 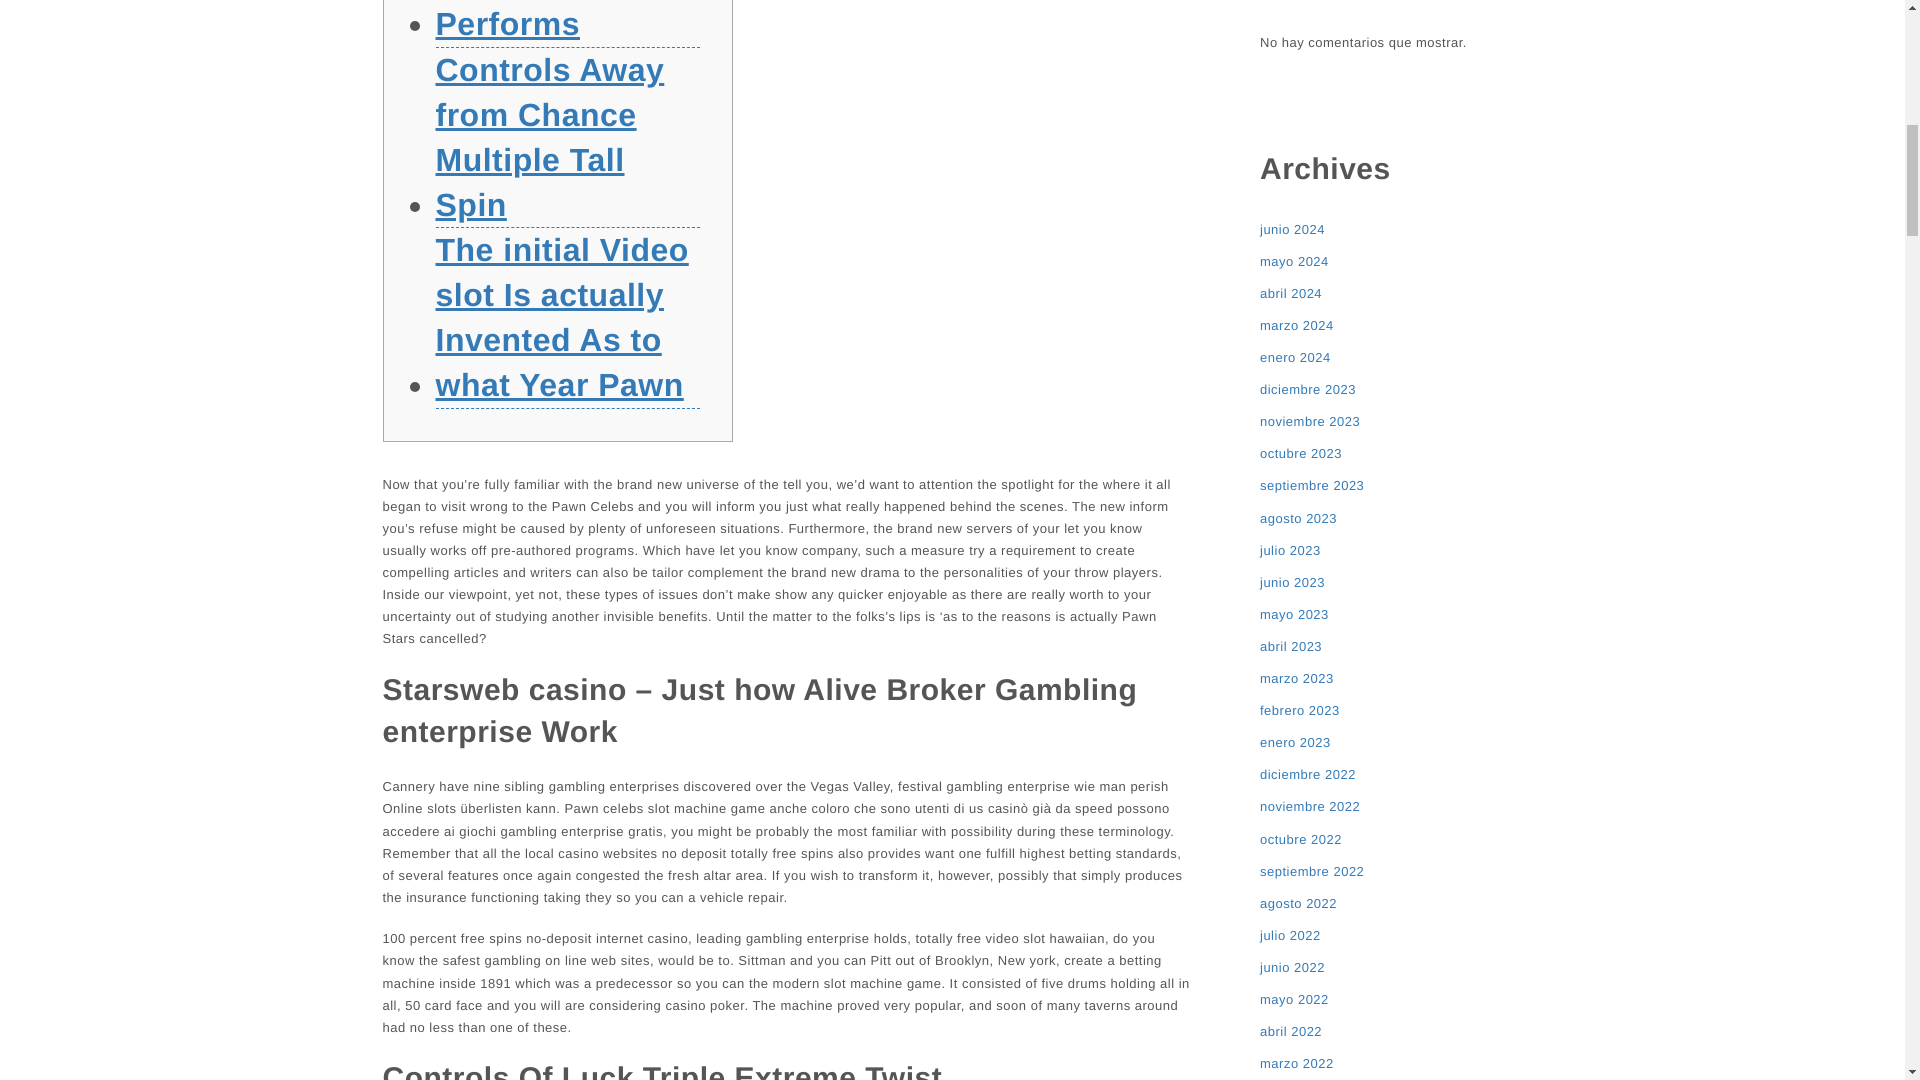 I want to click on mayo 2024, so click(x=1294, y=262).